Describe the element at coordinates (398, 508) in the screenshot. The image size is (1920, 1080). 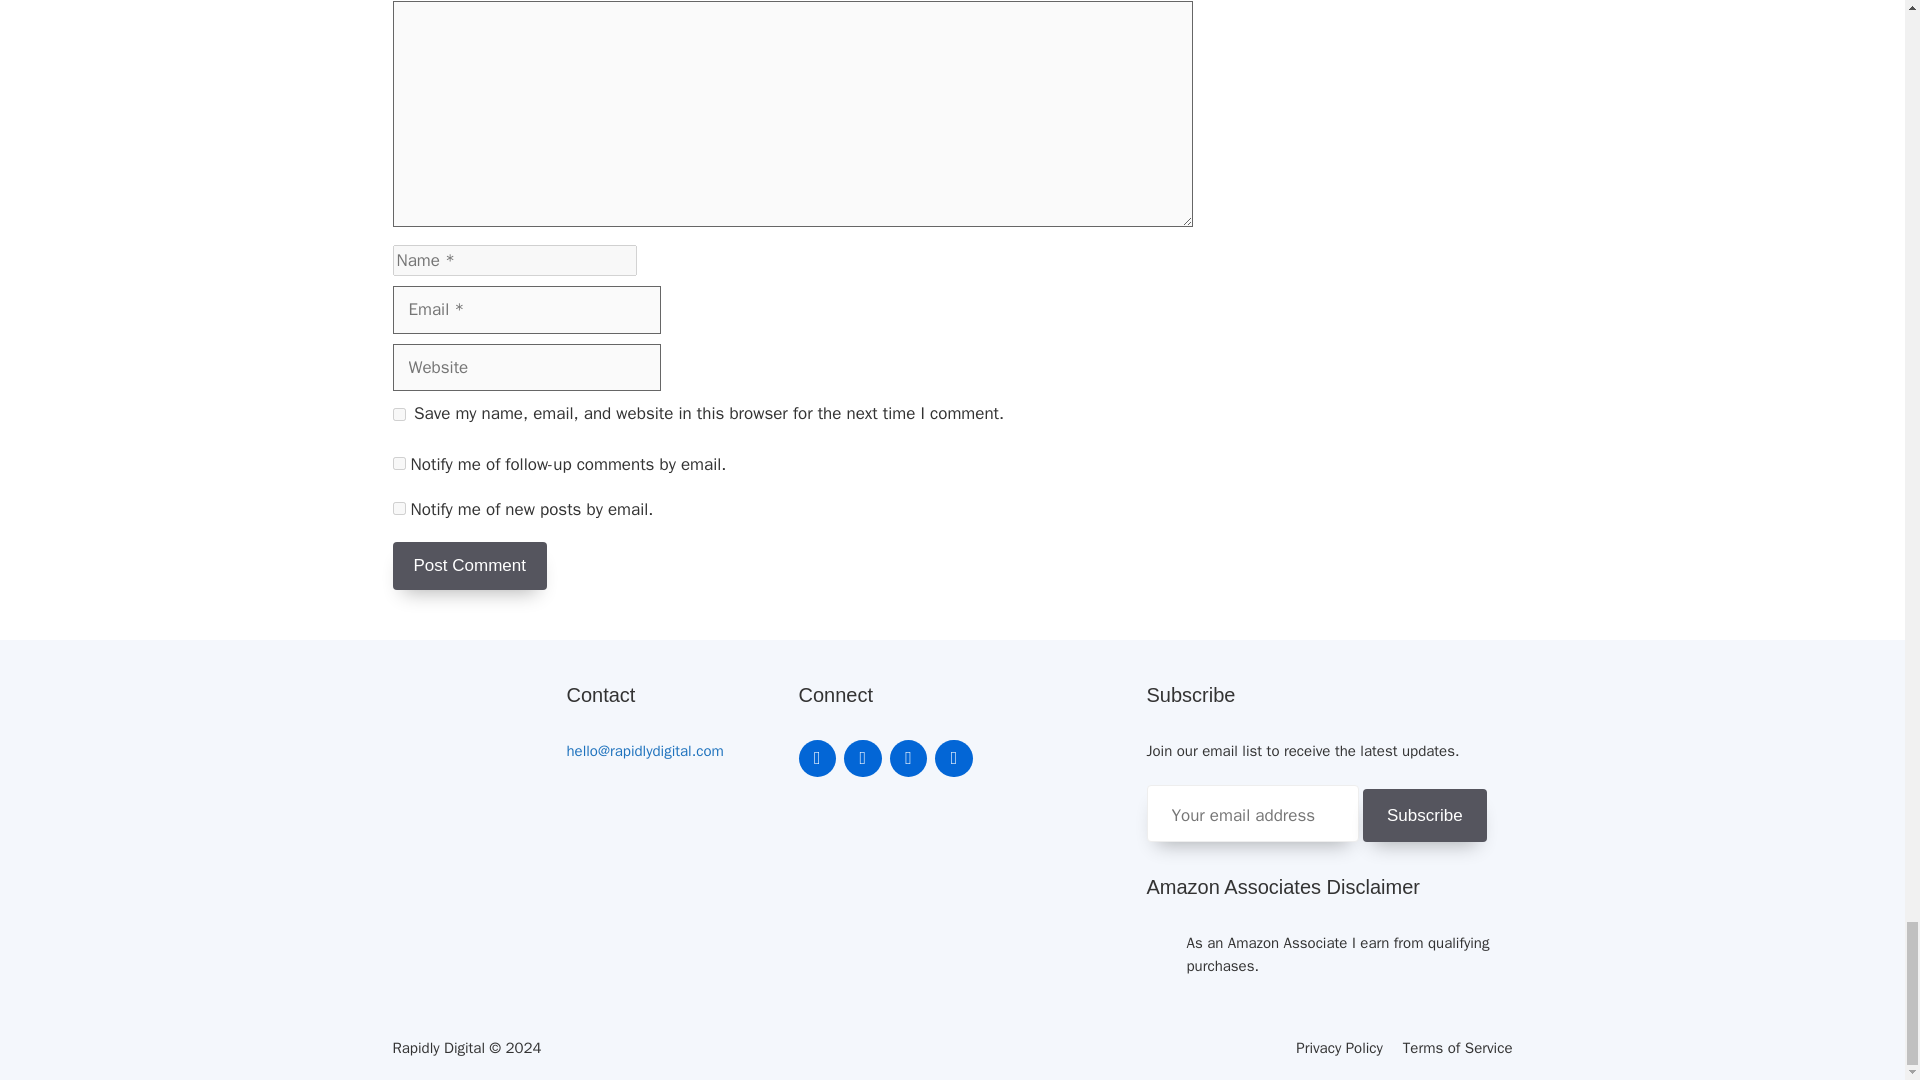
I see `subscribe` at that location.